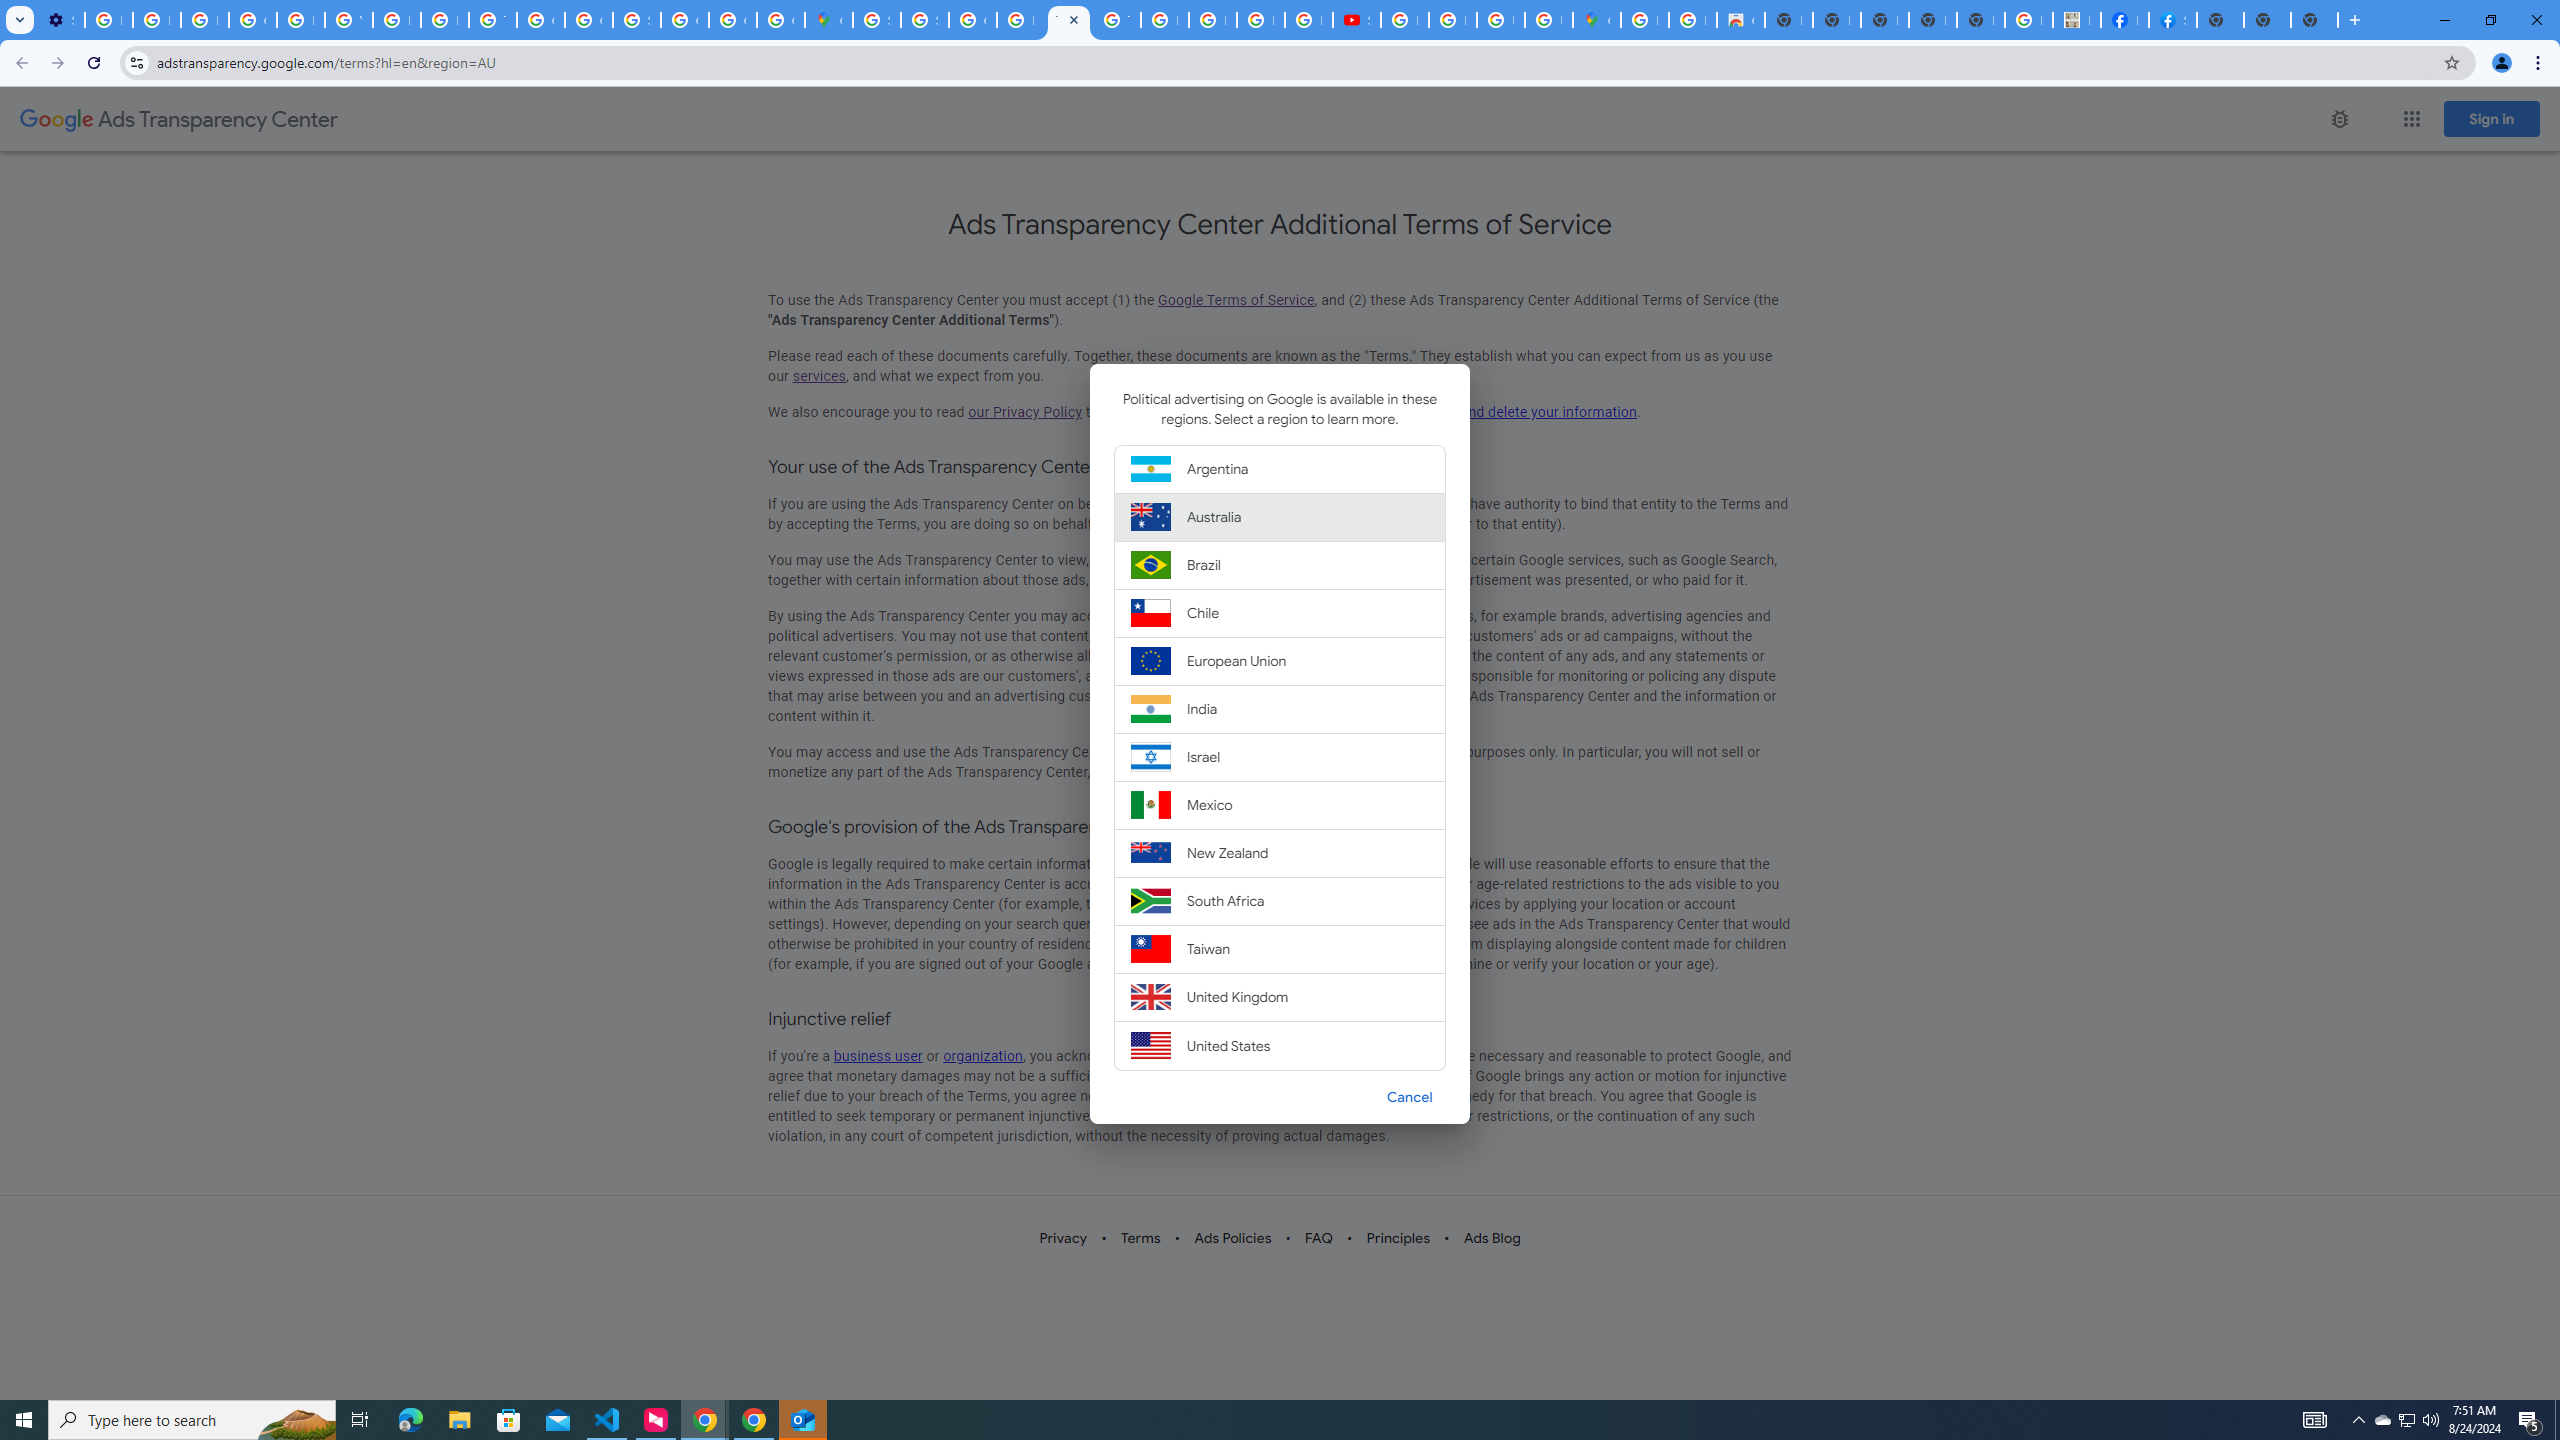 This screenshot has width=2560, height=1440. What do you see at coordinates (61, 20) in the screenshot?
I see `Settings - Customize profile` at bounding box center [61, 20].